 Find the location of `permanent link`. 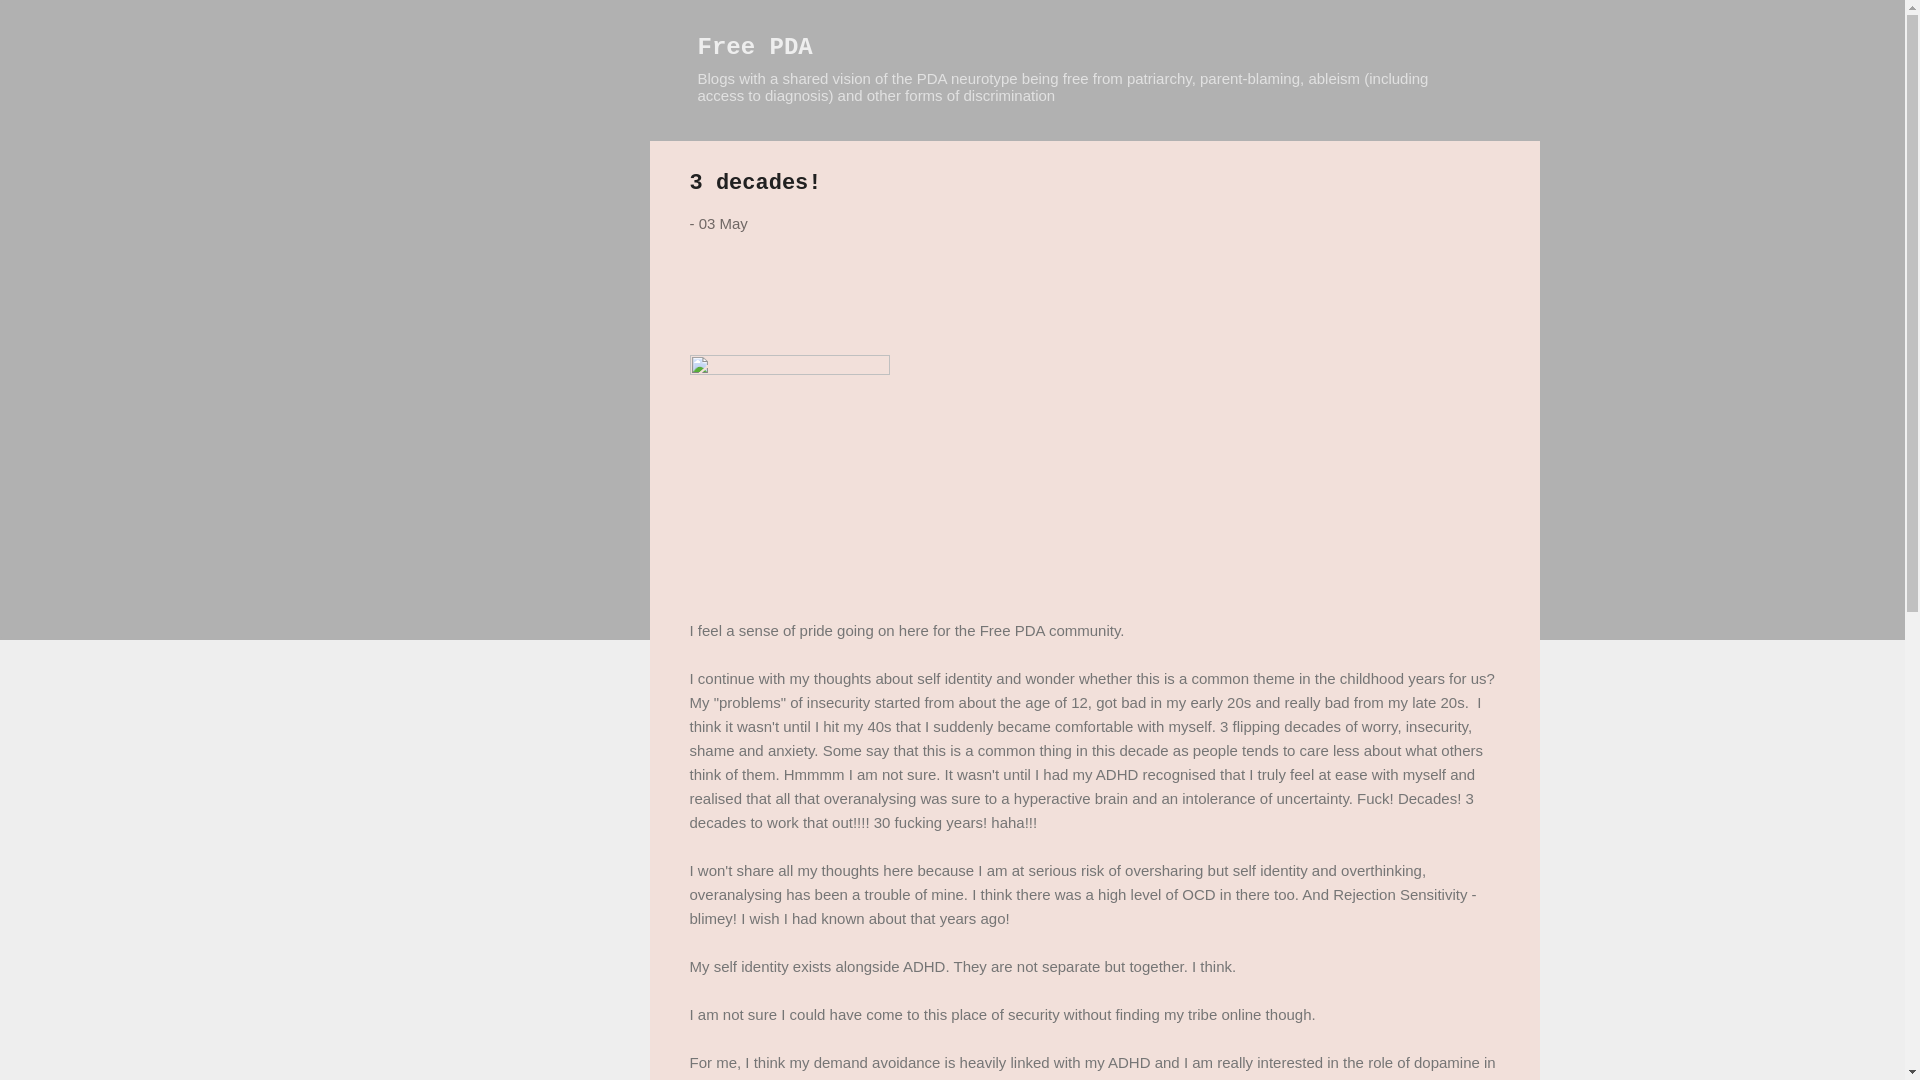

permanent link is located at coordinates (723, 223).